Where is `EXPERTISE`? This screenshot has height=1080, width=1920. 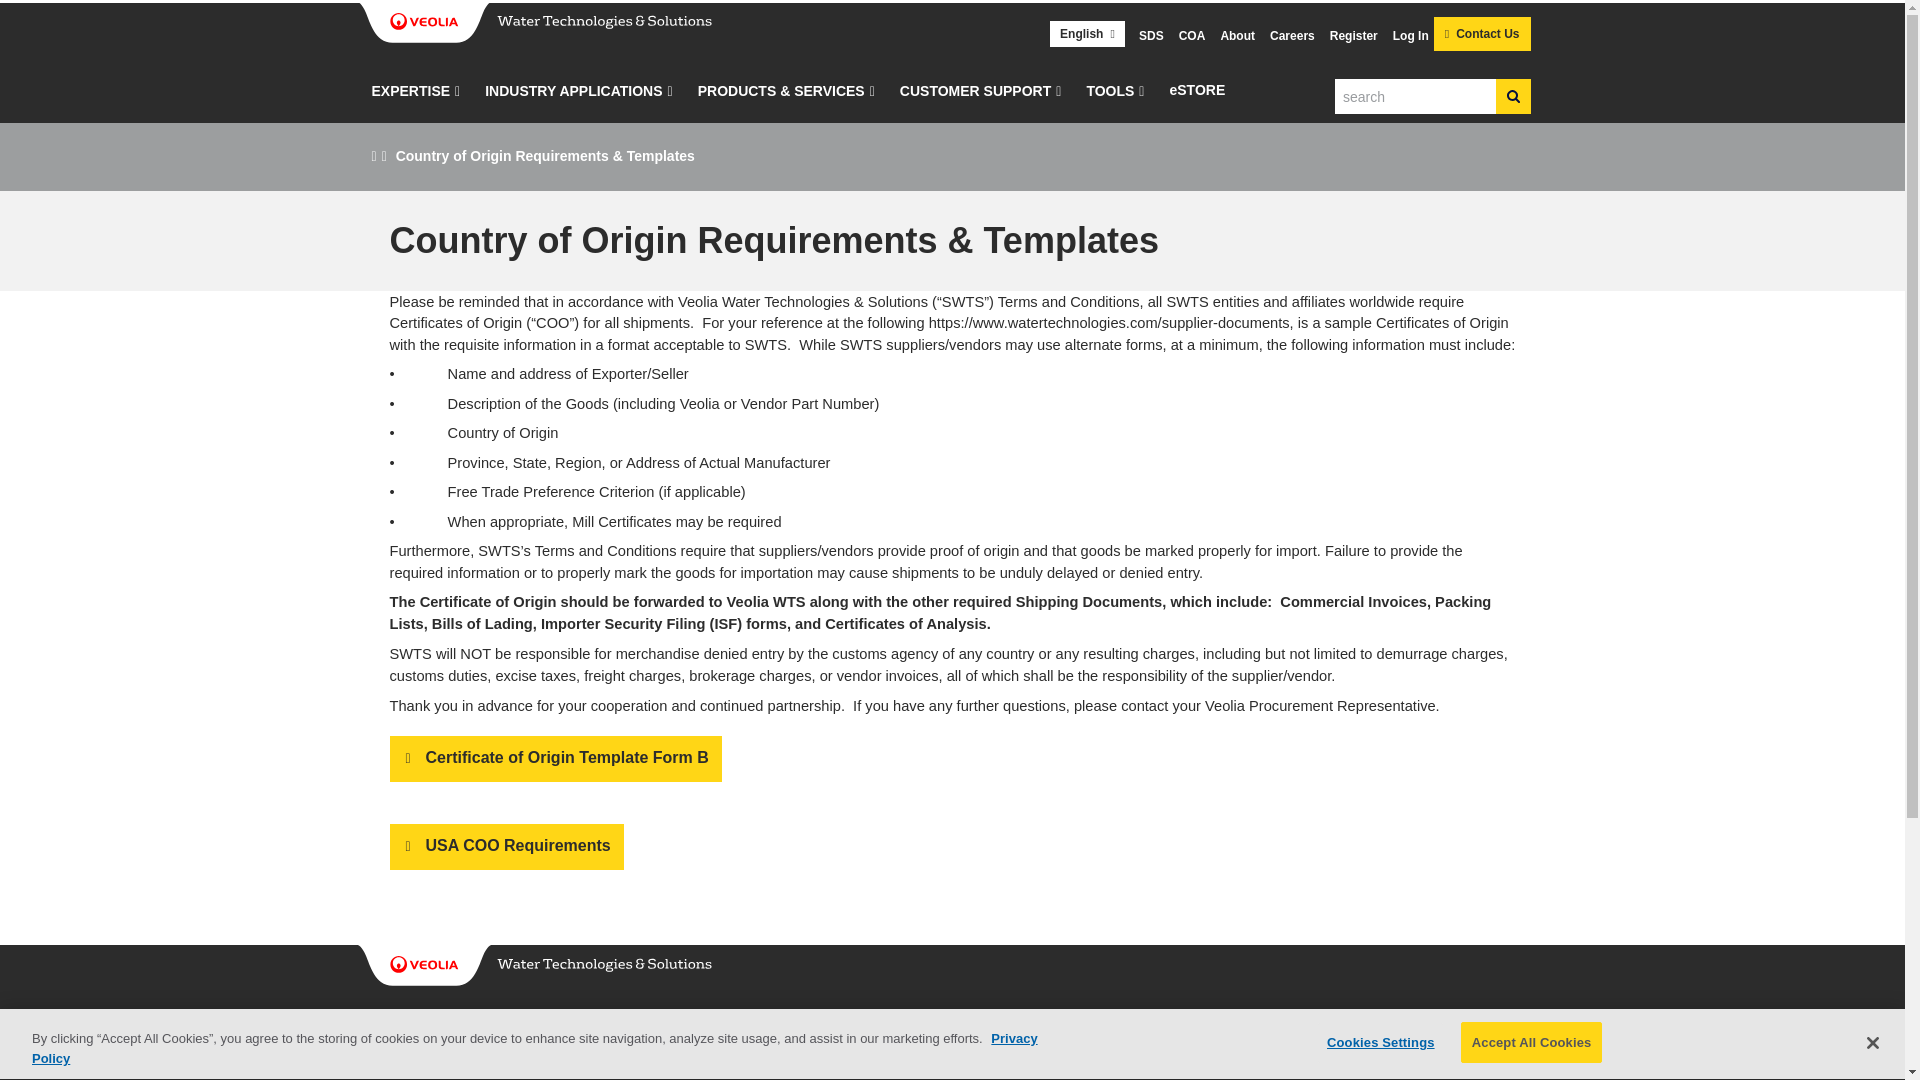 EXPERTISE is located at coordinates (412, 102).